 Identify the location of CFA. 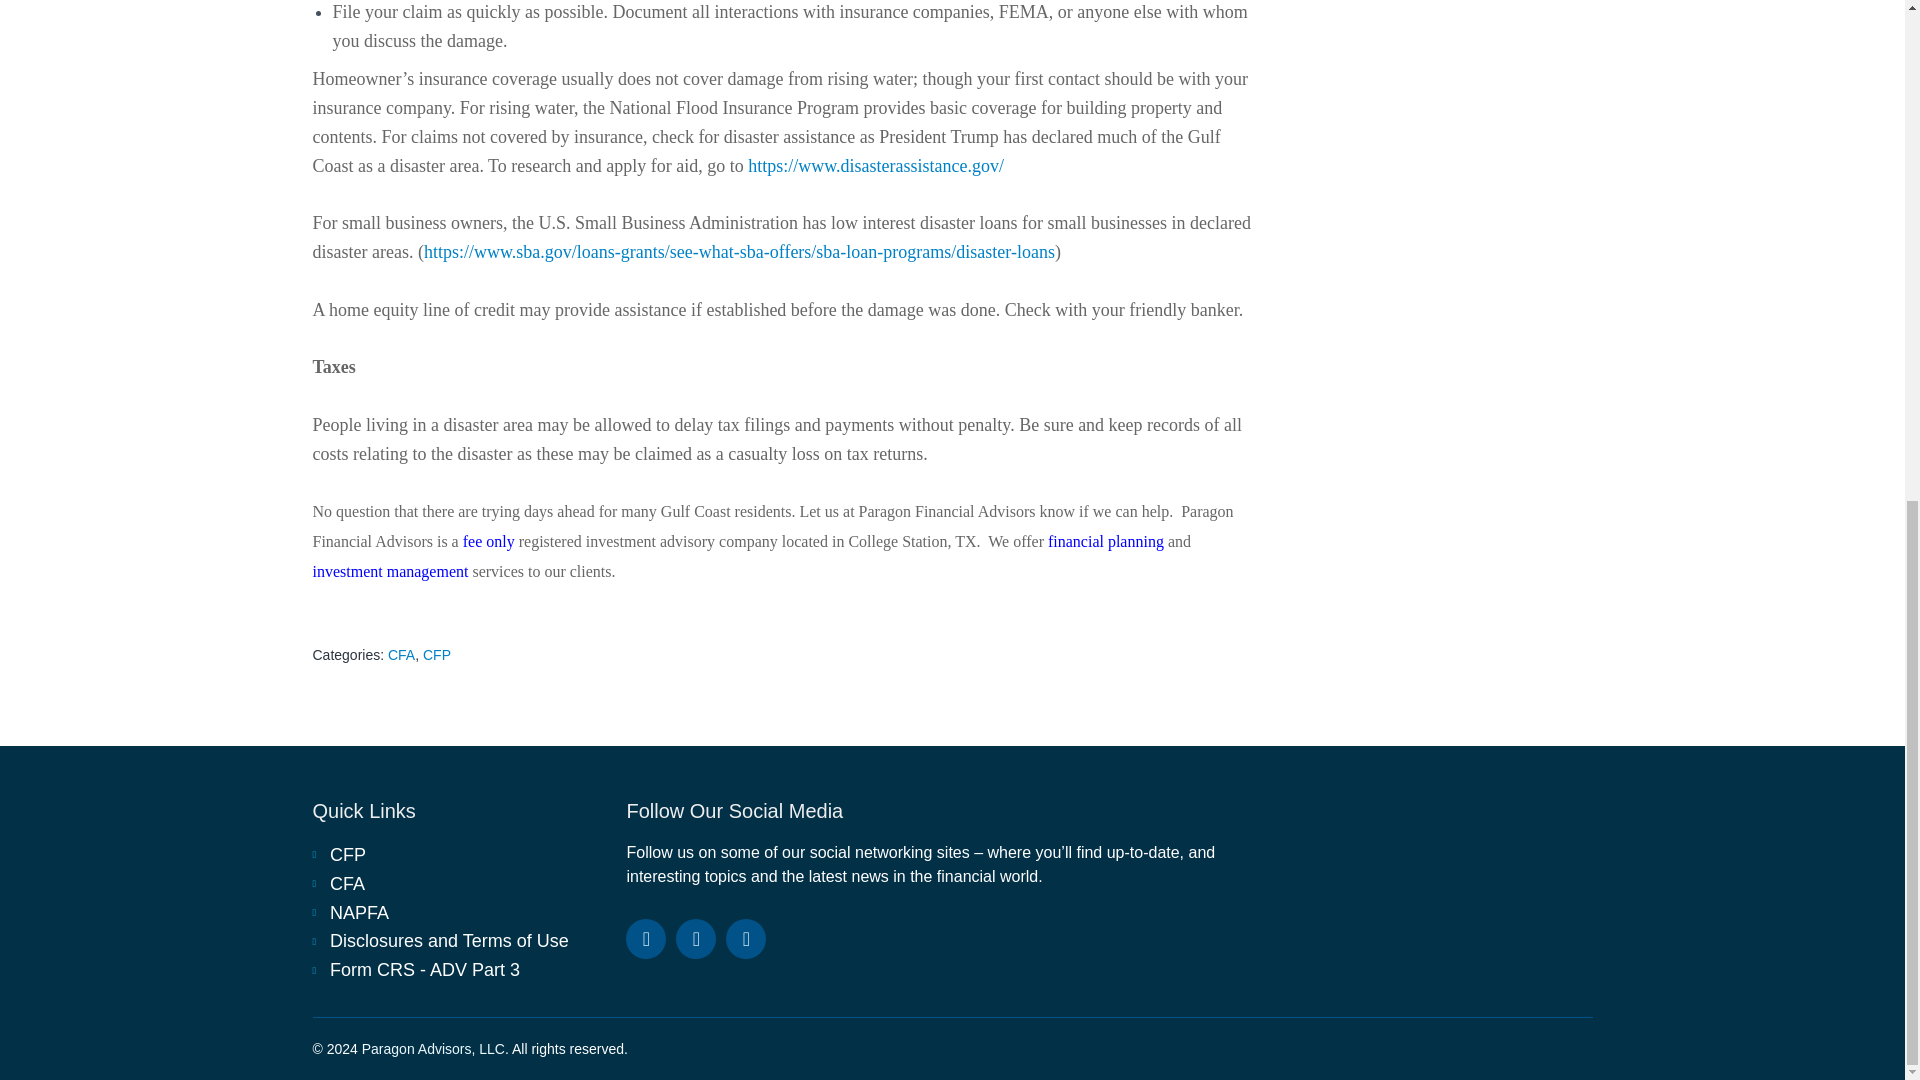
(458, 884).